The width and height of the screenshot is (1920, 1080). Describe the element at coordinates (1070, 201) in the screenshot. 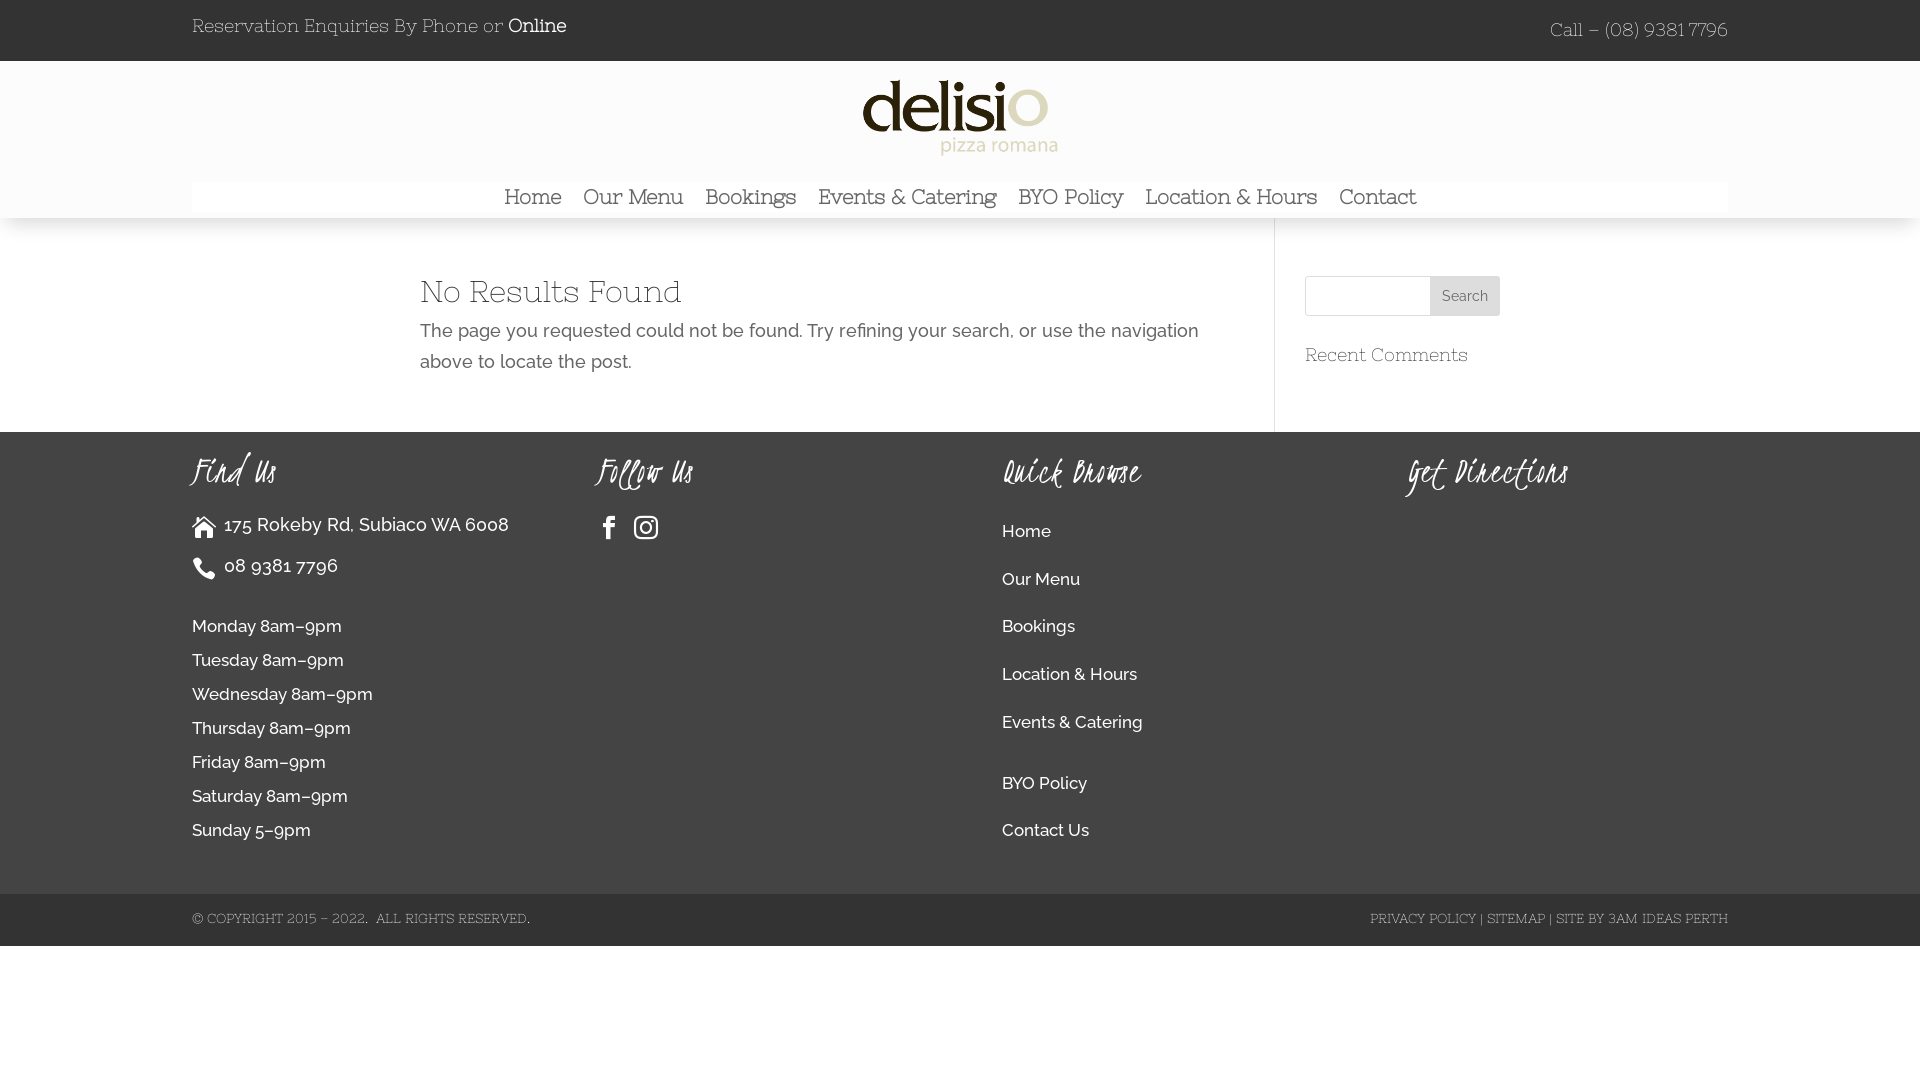

I see `BYO Policy` at that location.